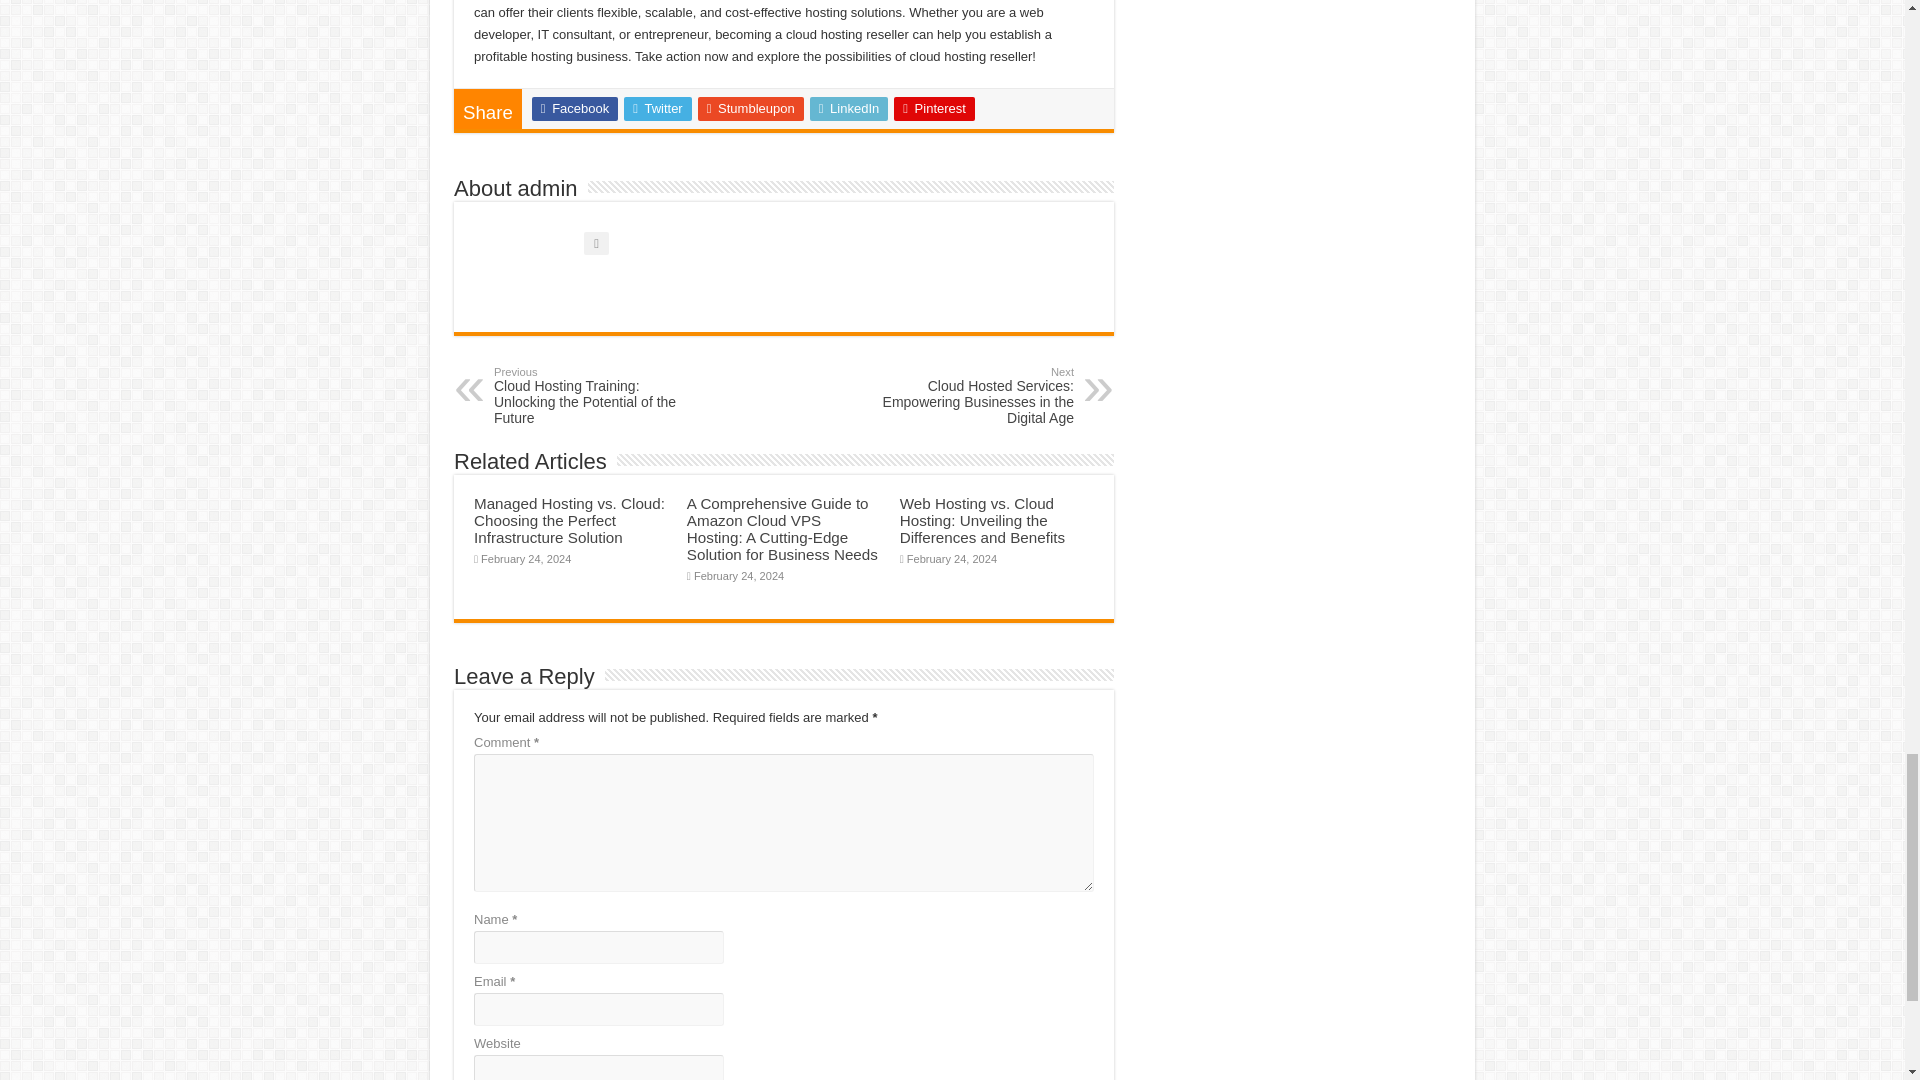 The image size is (1920, 1080). I want to click on Pinterest, so click(934, 108).